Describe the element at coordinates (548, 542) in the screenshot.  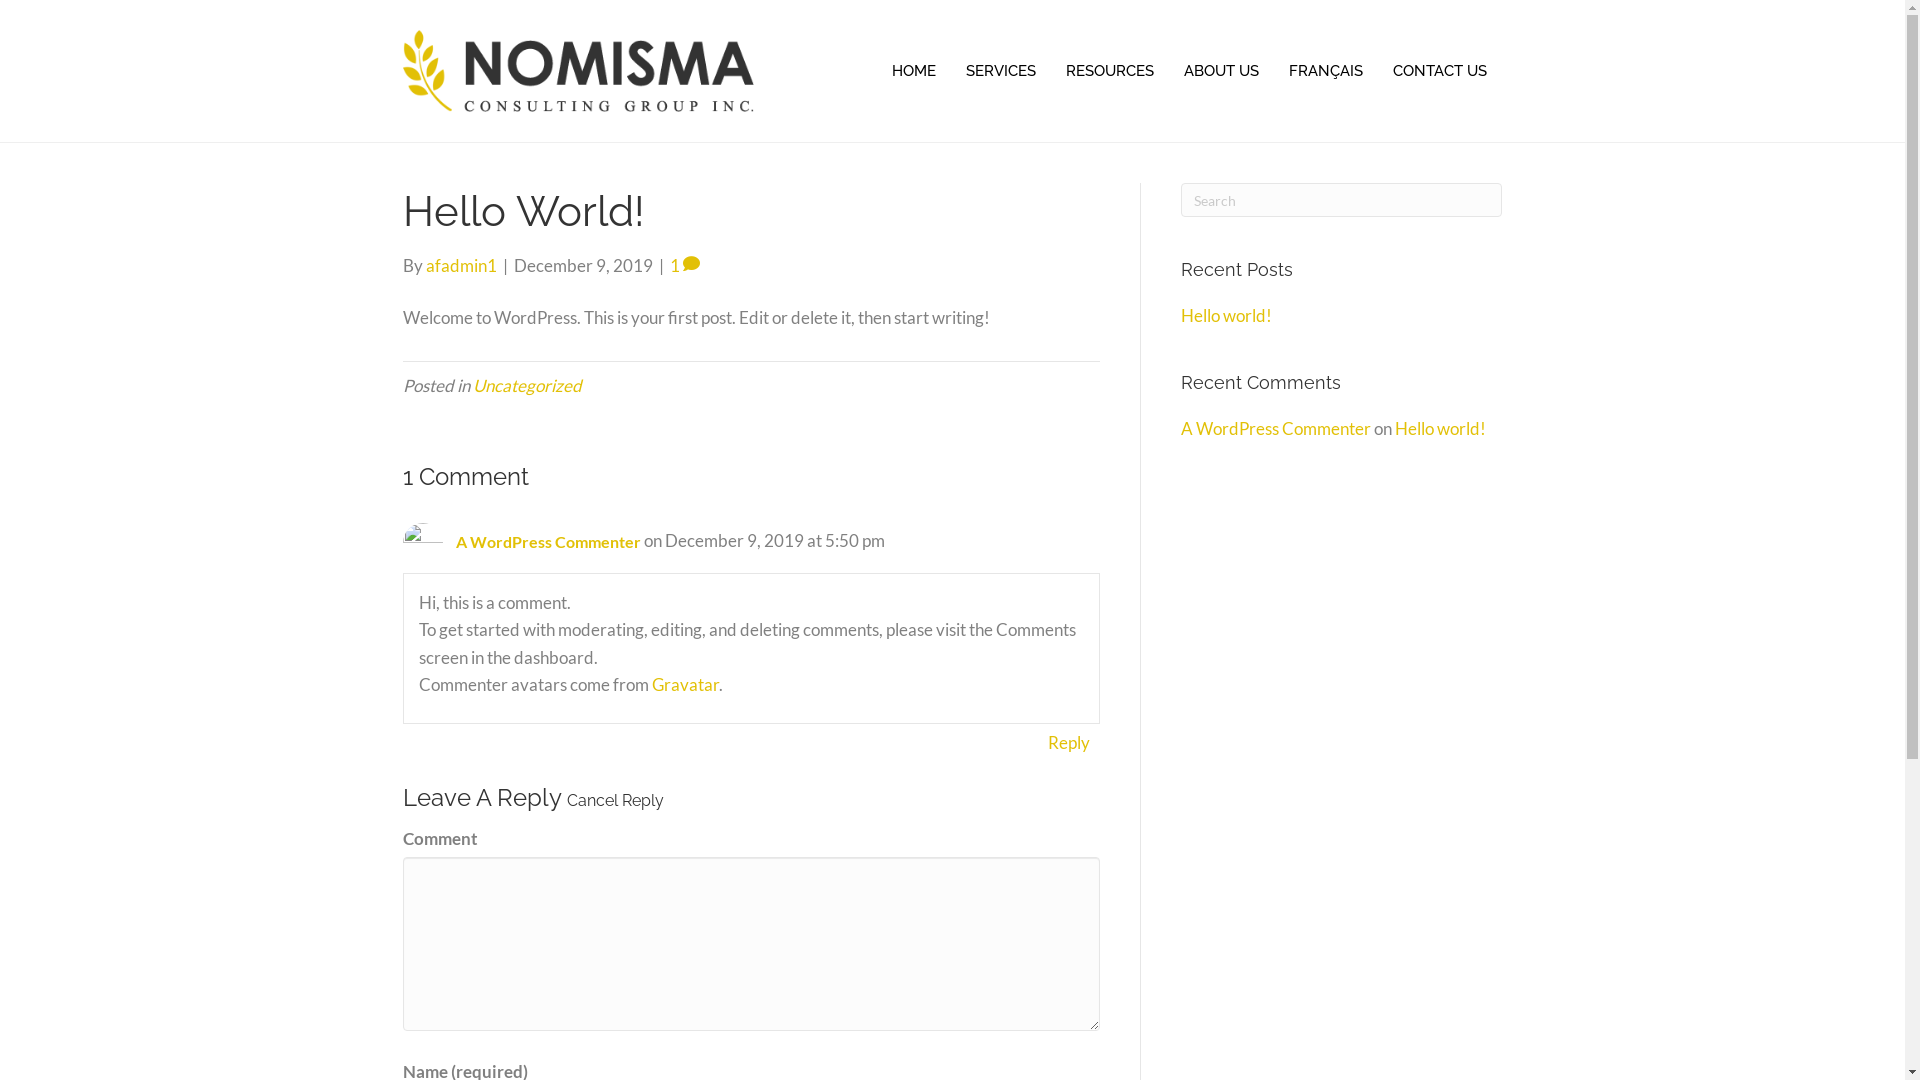
I see `A WordPress Commenter` at that location.